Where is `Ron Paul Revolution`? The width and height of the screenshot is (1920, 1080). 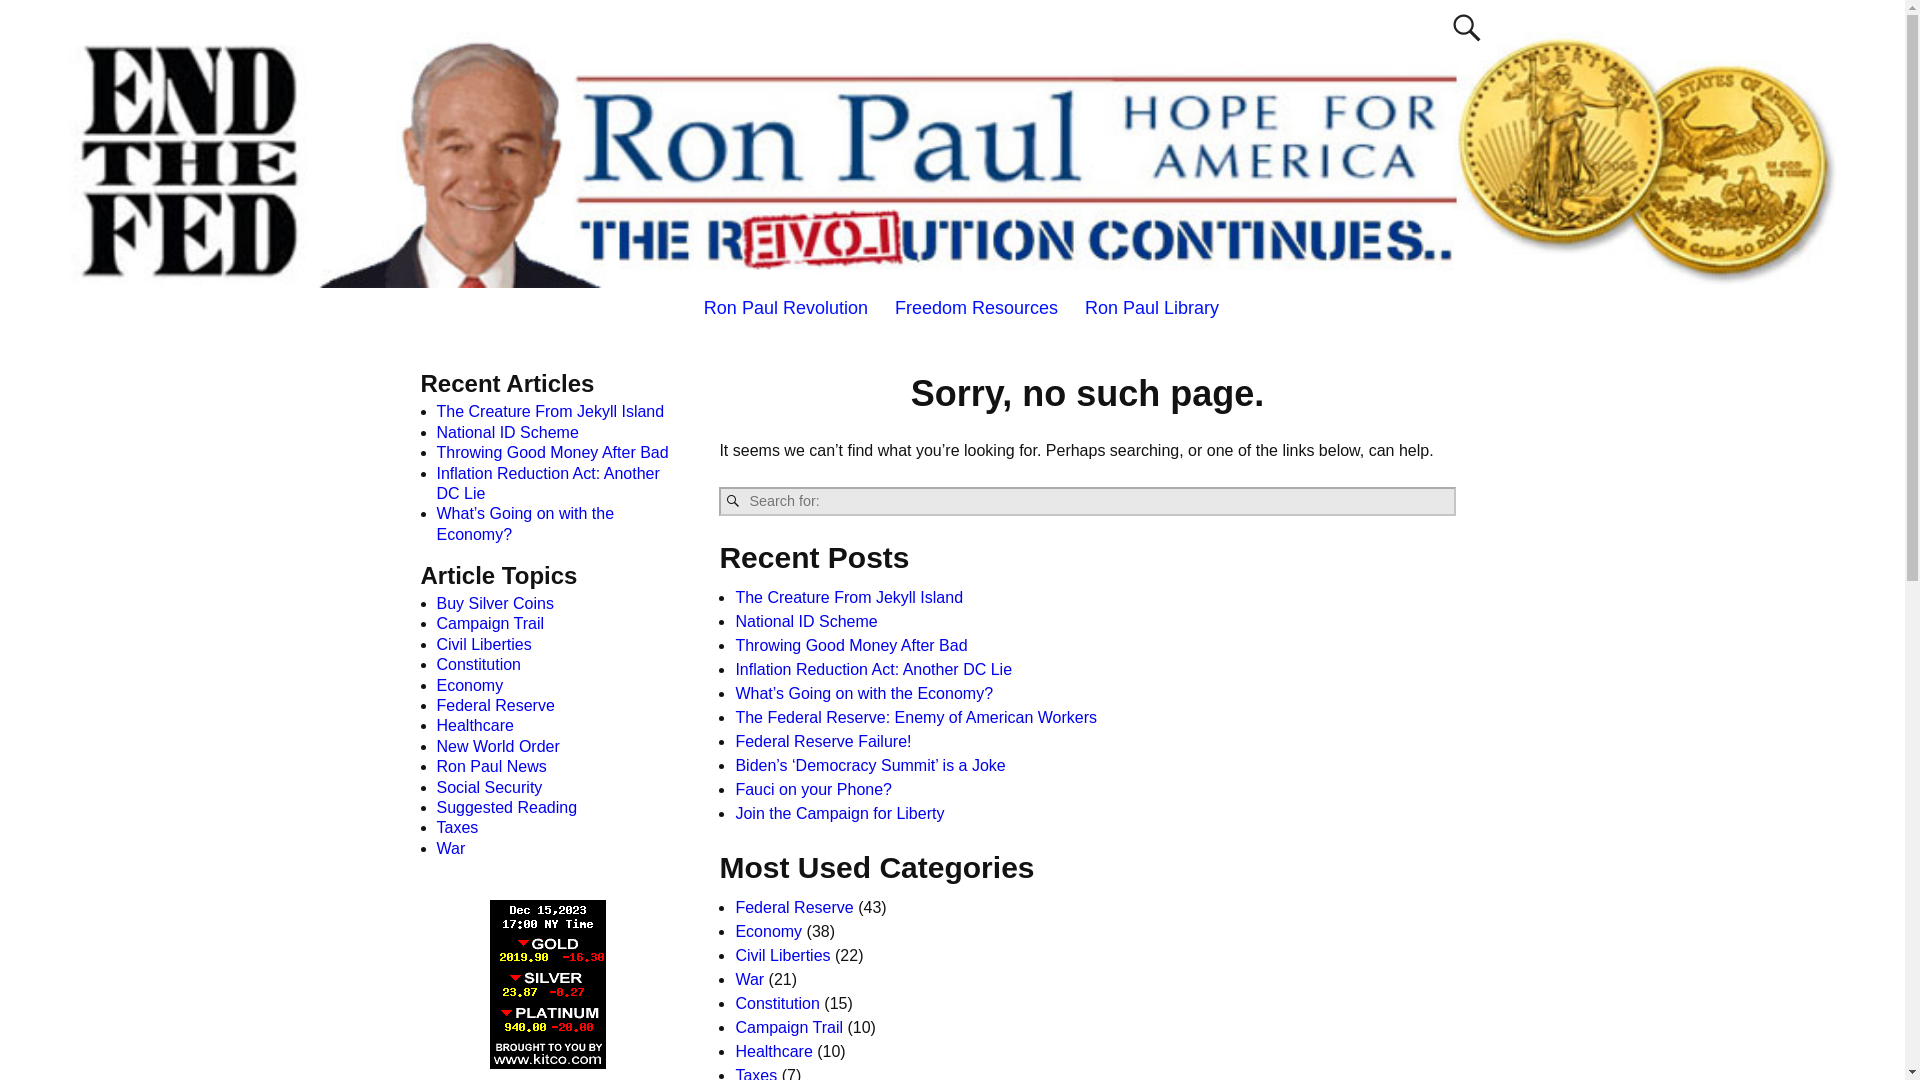
Ron Paul Revolution is located at coordinates (785, 308).